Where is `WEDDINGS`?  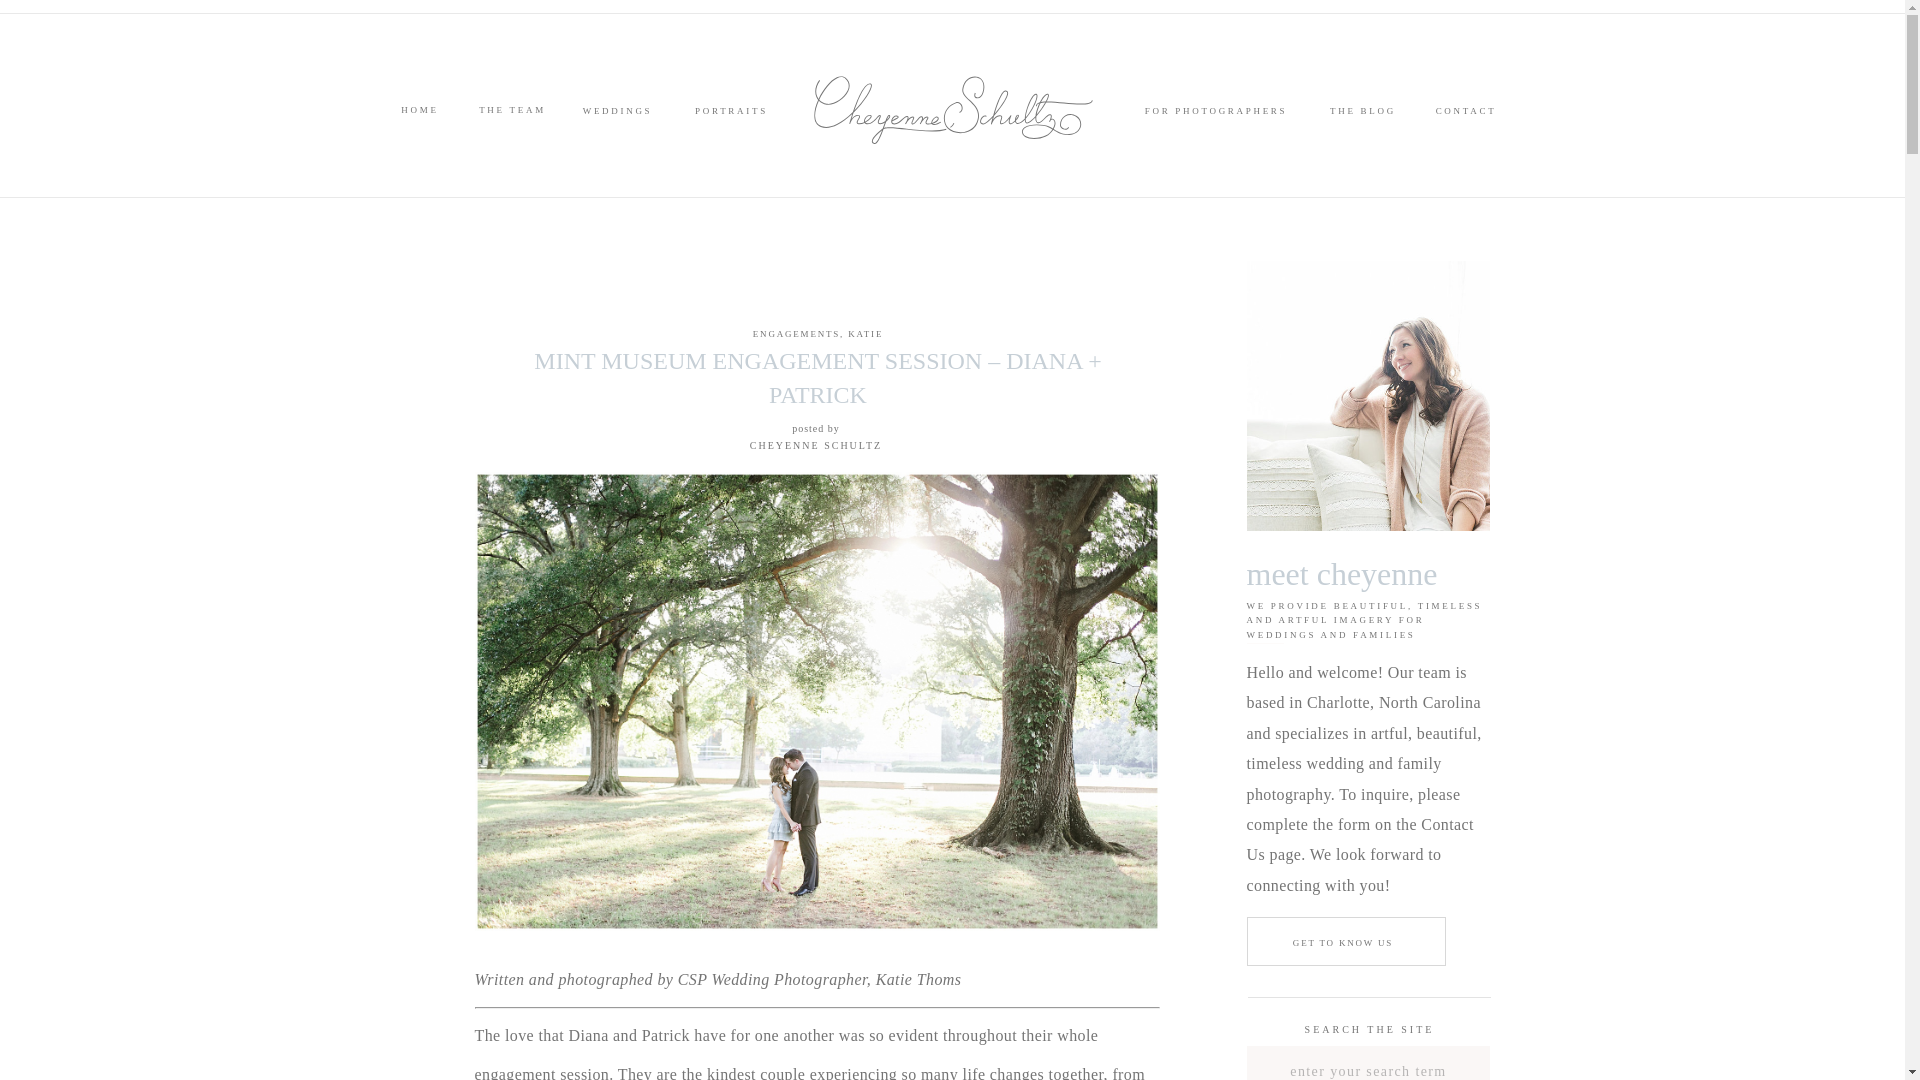 WEDDINGS is located at coordinates (618, 116).